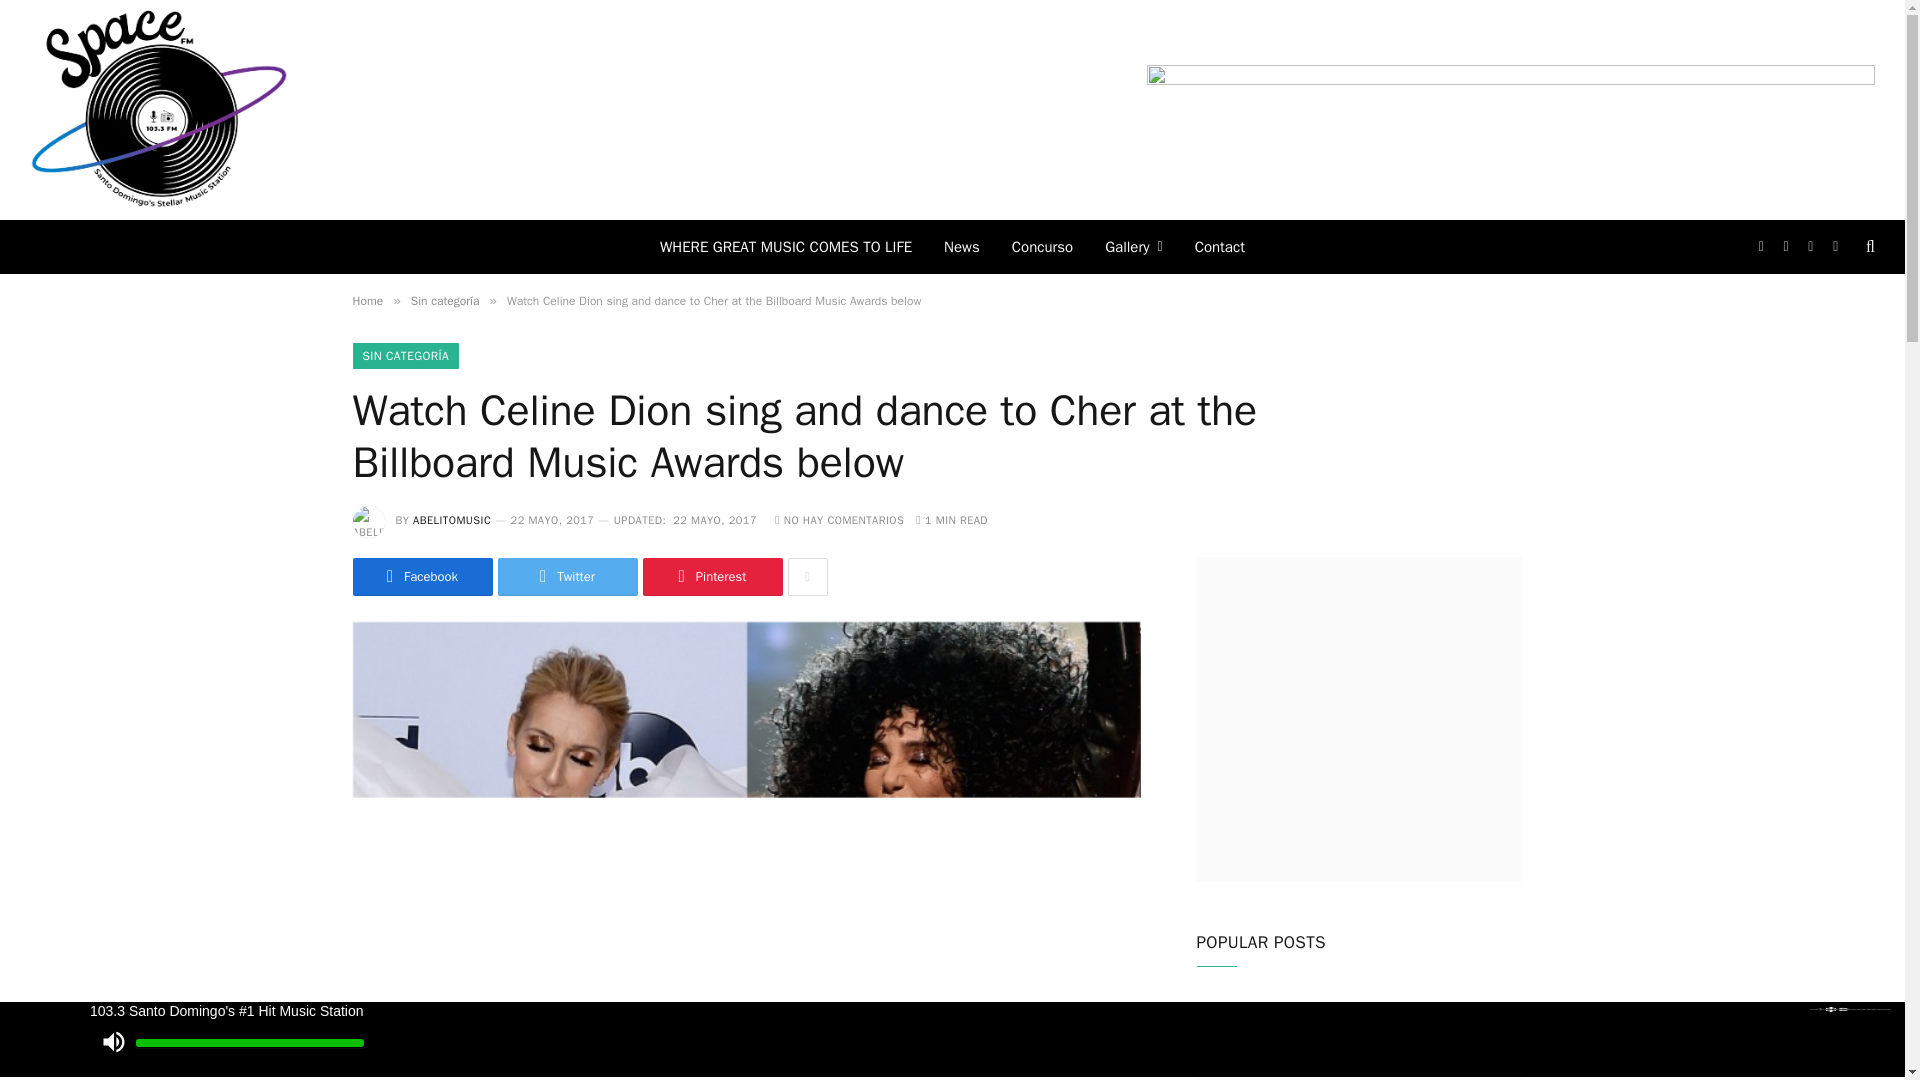  Describe the element at coordinates (785, 247) in the screenshot. I see `WHERE GREAT MUSIC COMES TO LIFE` at that location.